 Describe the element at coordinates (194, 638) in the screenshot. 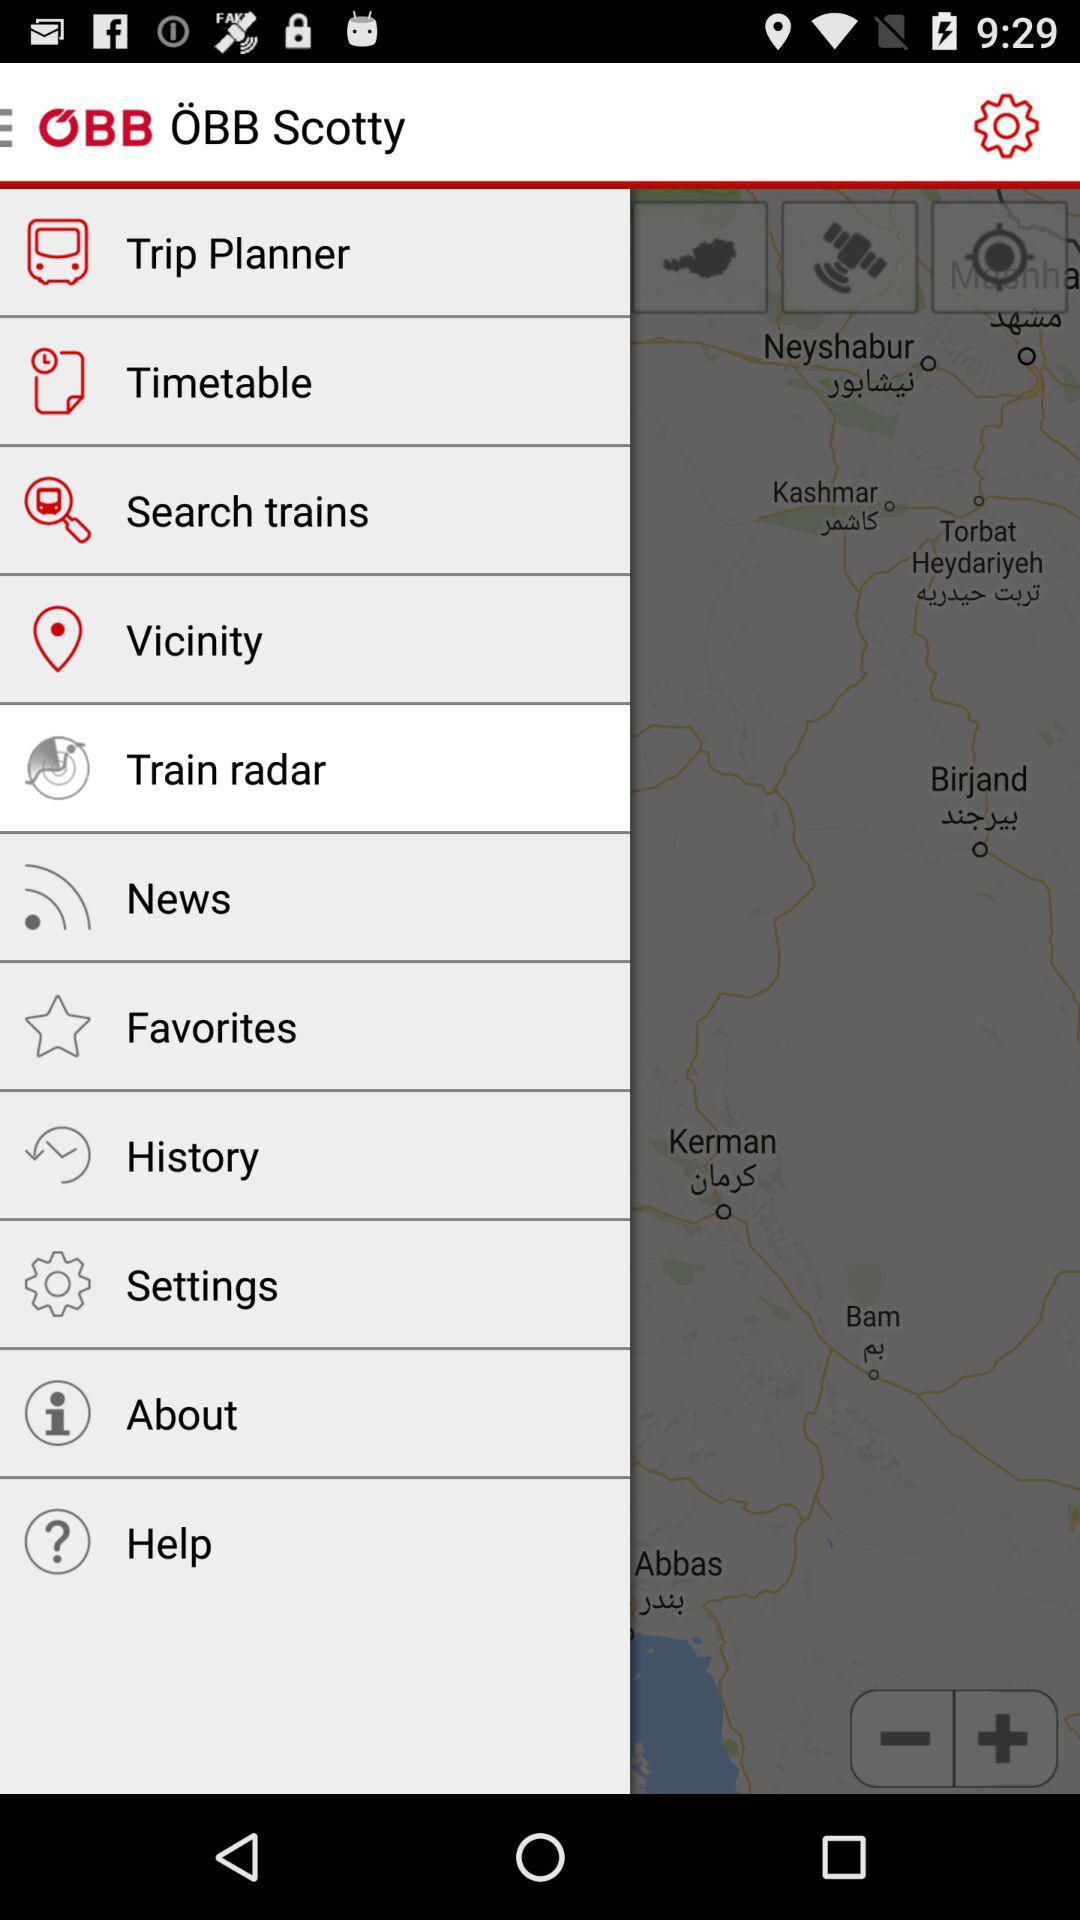

I see `turn off vicinity item` at that location.